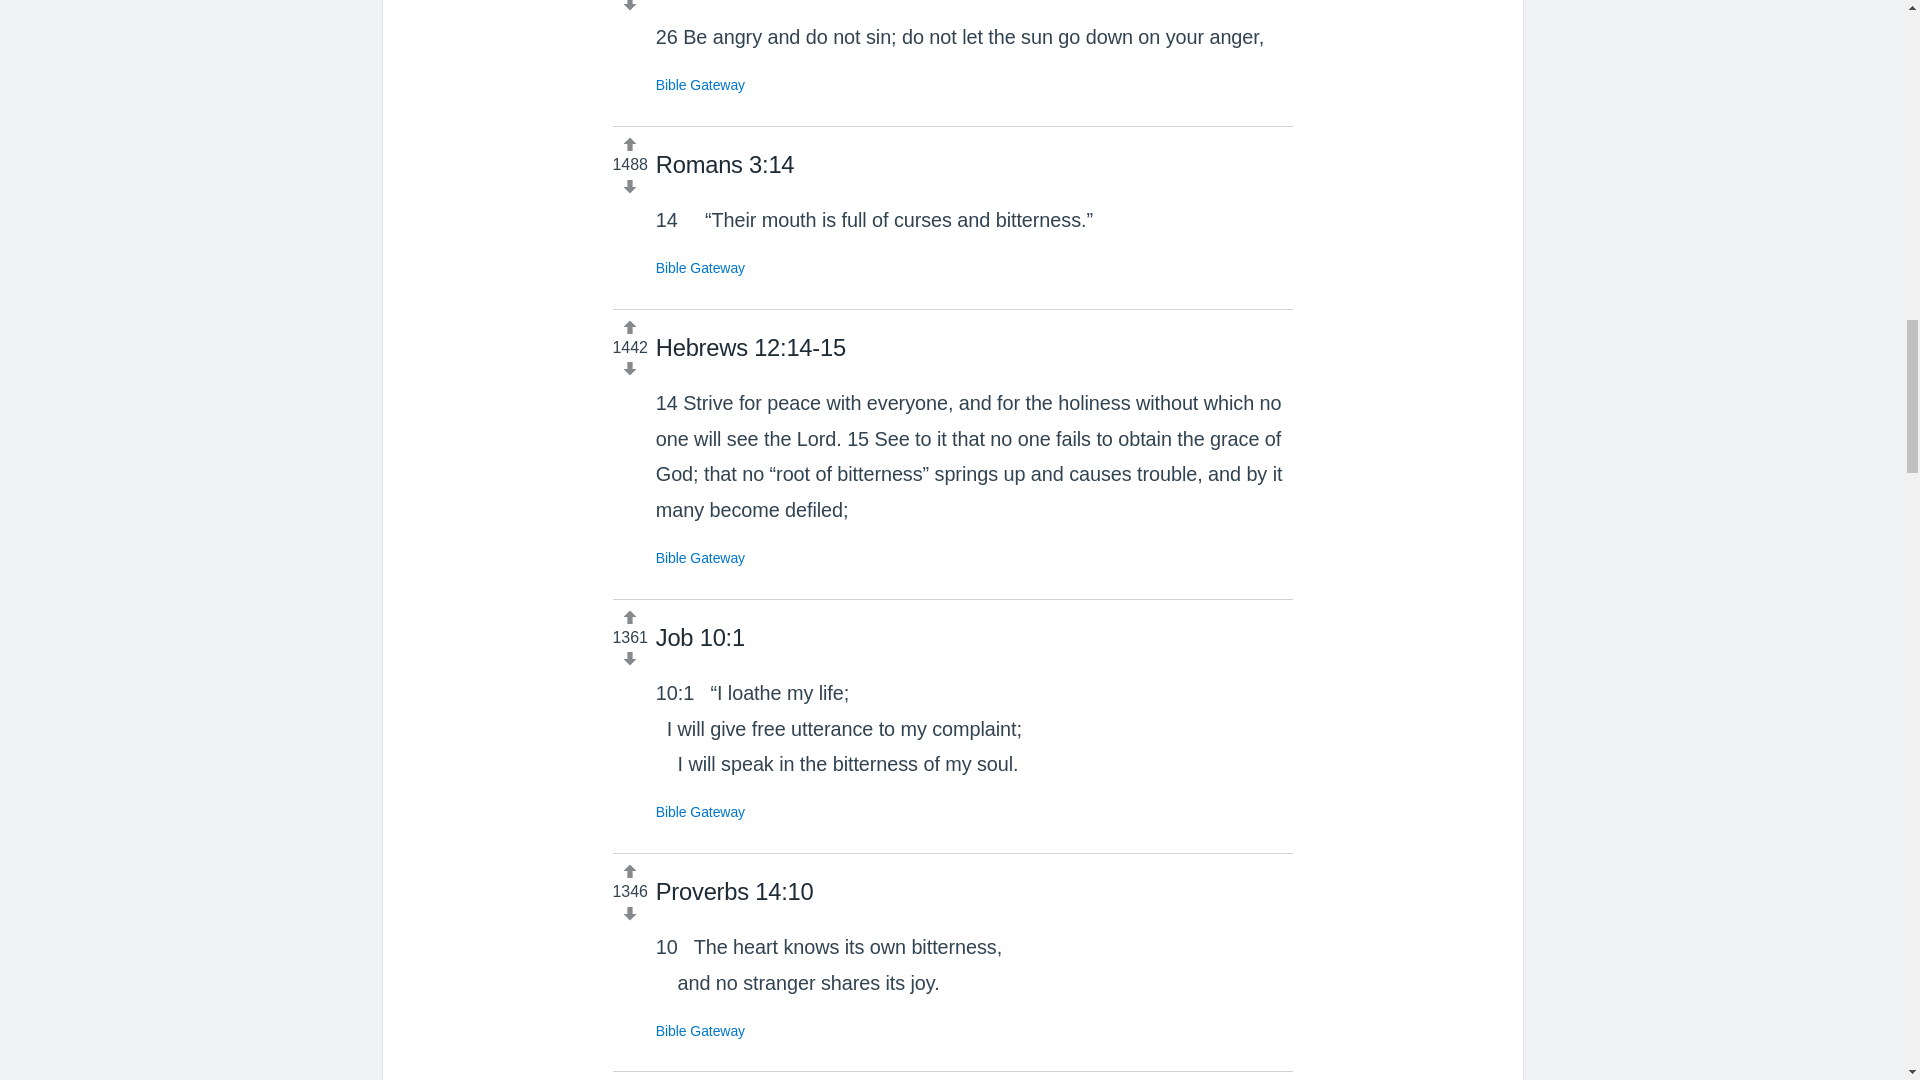 The width and height of the screenshot is (1920, 1080). I want to click on Bible Gateway, so click(700, 1030).